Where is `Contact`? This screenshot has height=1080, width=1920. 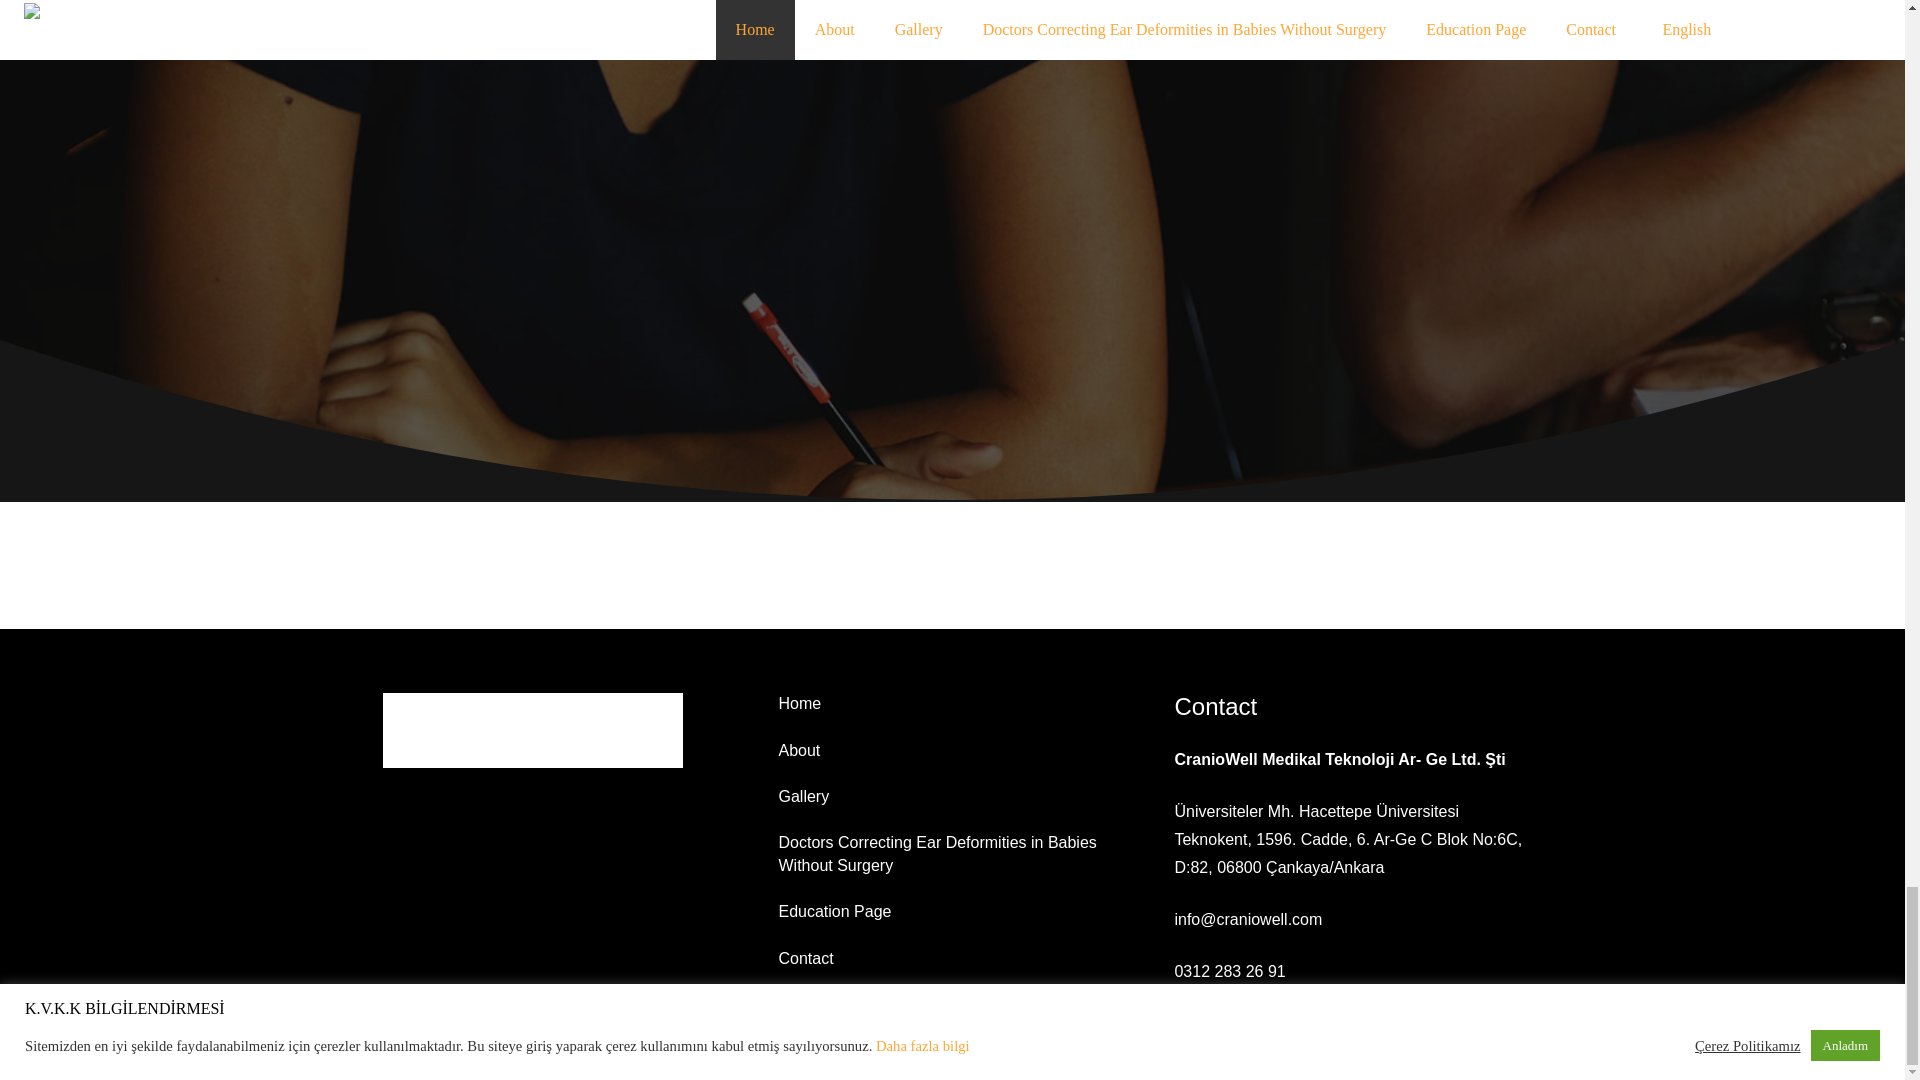 Contact is located at coordinates (805, 958).